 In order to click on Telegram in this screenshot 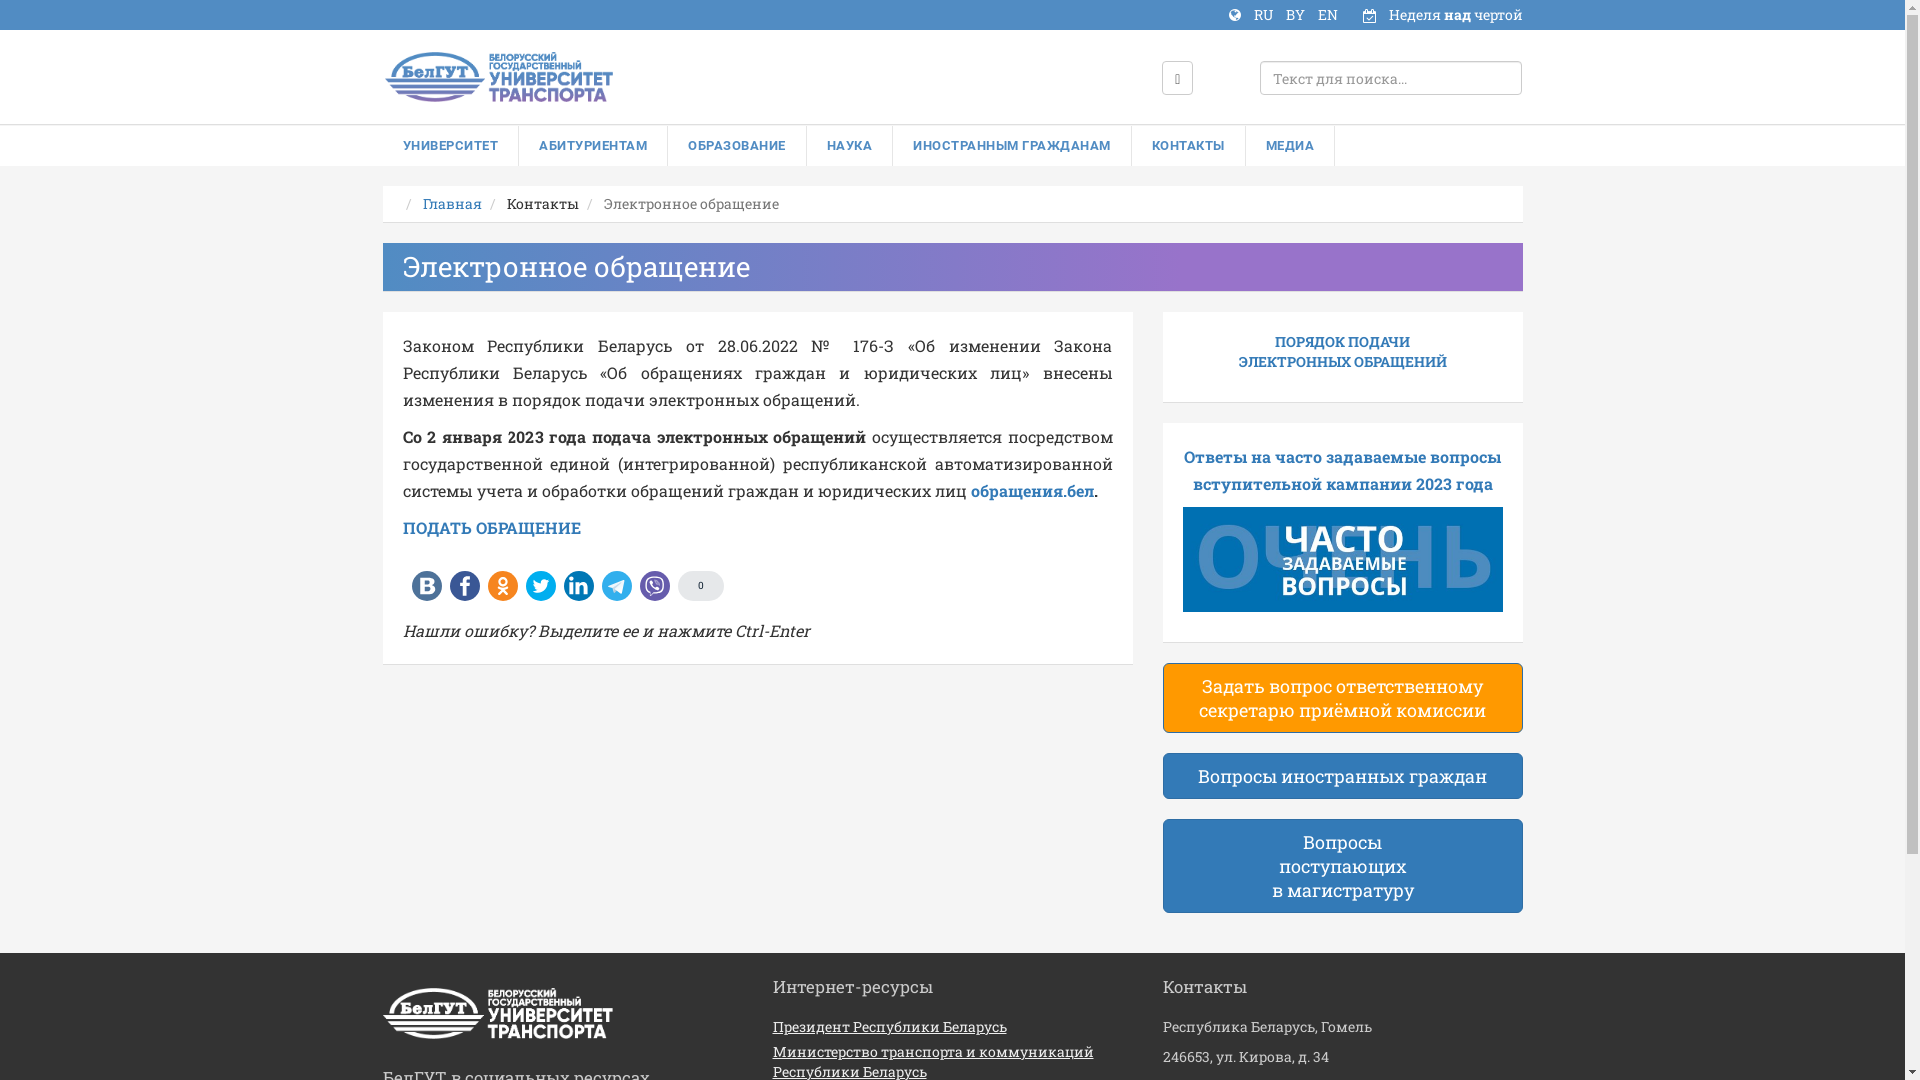, I will do `click(617, 586)`.